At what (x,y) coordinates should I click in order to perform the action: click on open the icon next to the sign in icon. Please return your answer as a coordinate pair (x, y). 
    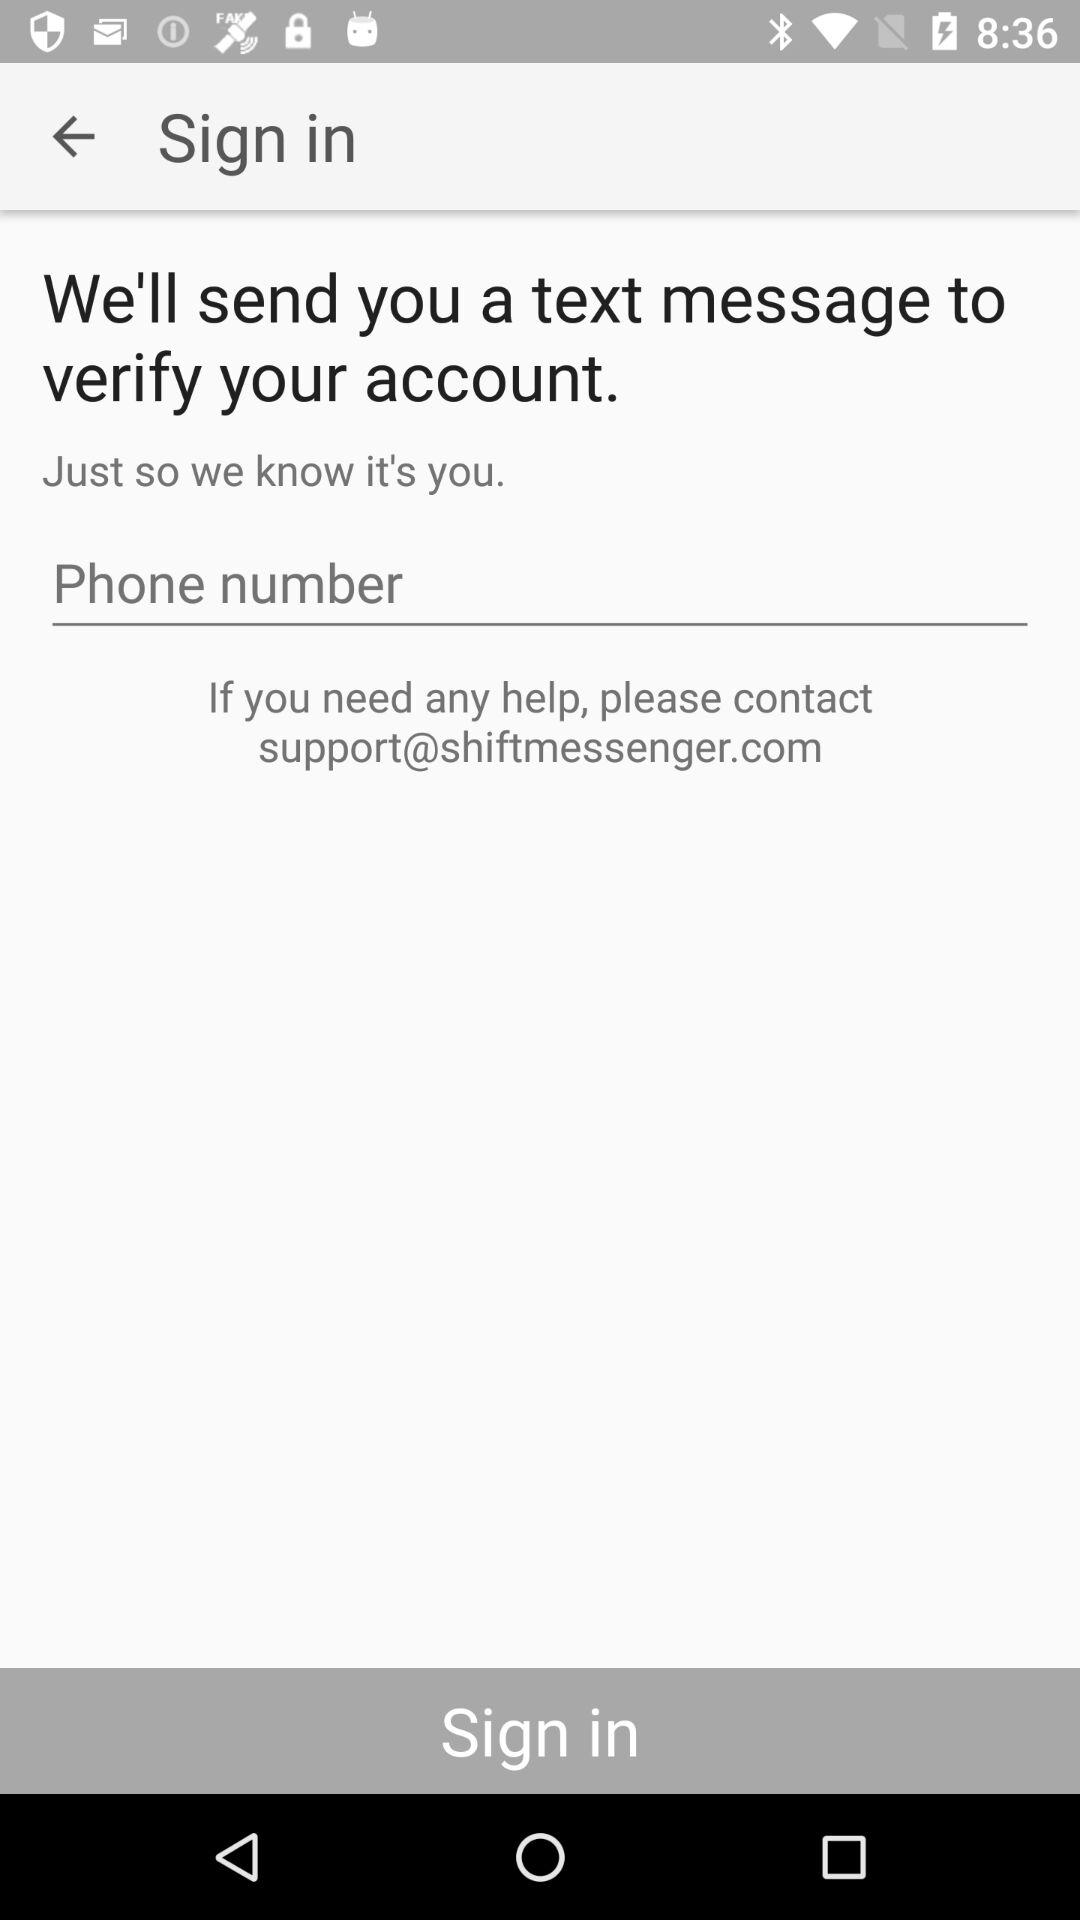
    Looking at the image, I should click on (73, 136).